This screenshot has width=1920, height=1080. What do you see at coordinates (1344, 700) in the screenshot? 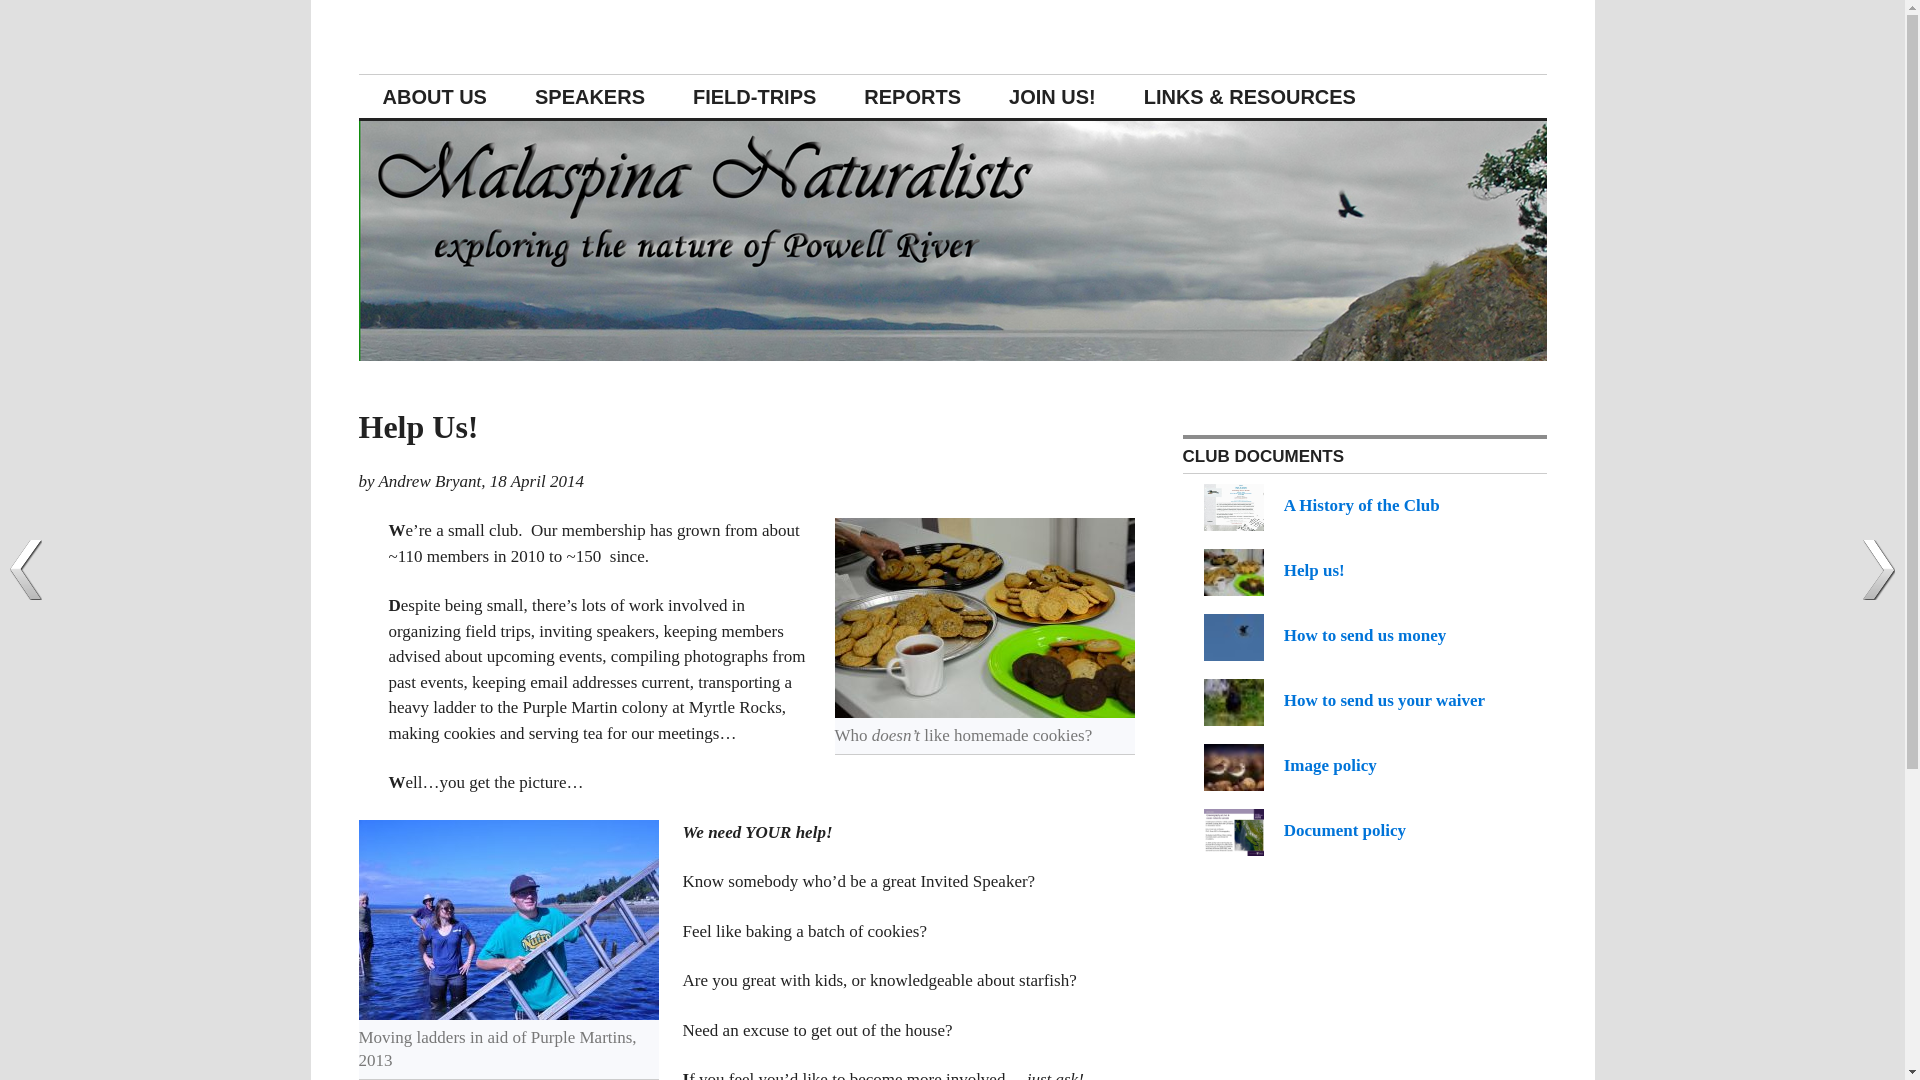
I see `How to send us your waiver` at bounding box center [1344, 700].